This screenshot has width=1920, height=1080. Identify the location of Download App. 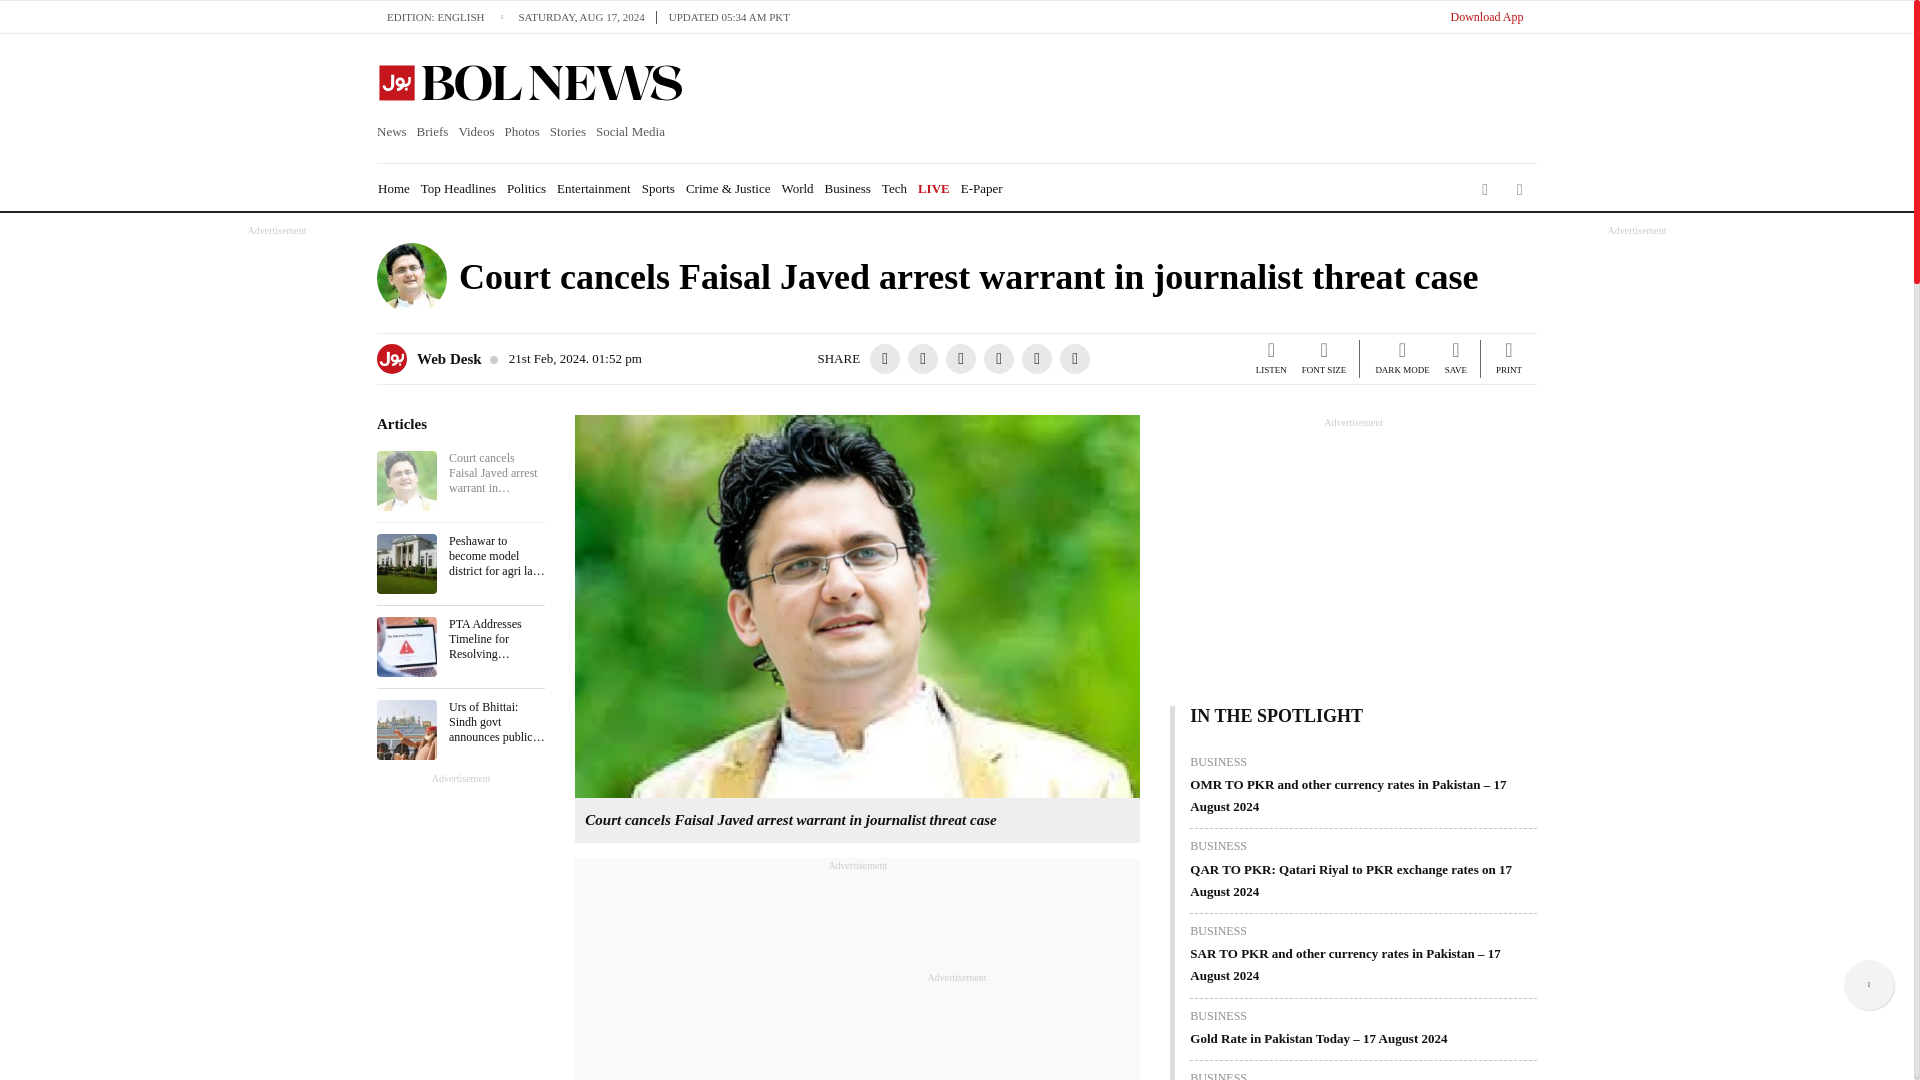
(1486, 16).